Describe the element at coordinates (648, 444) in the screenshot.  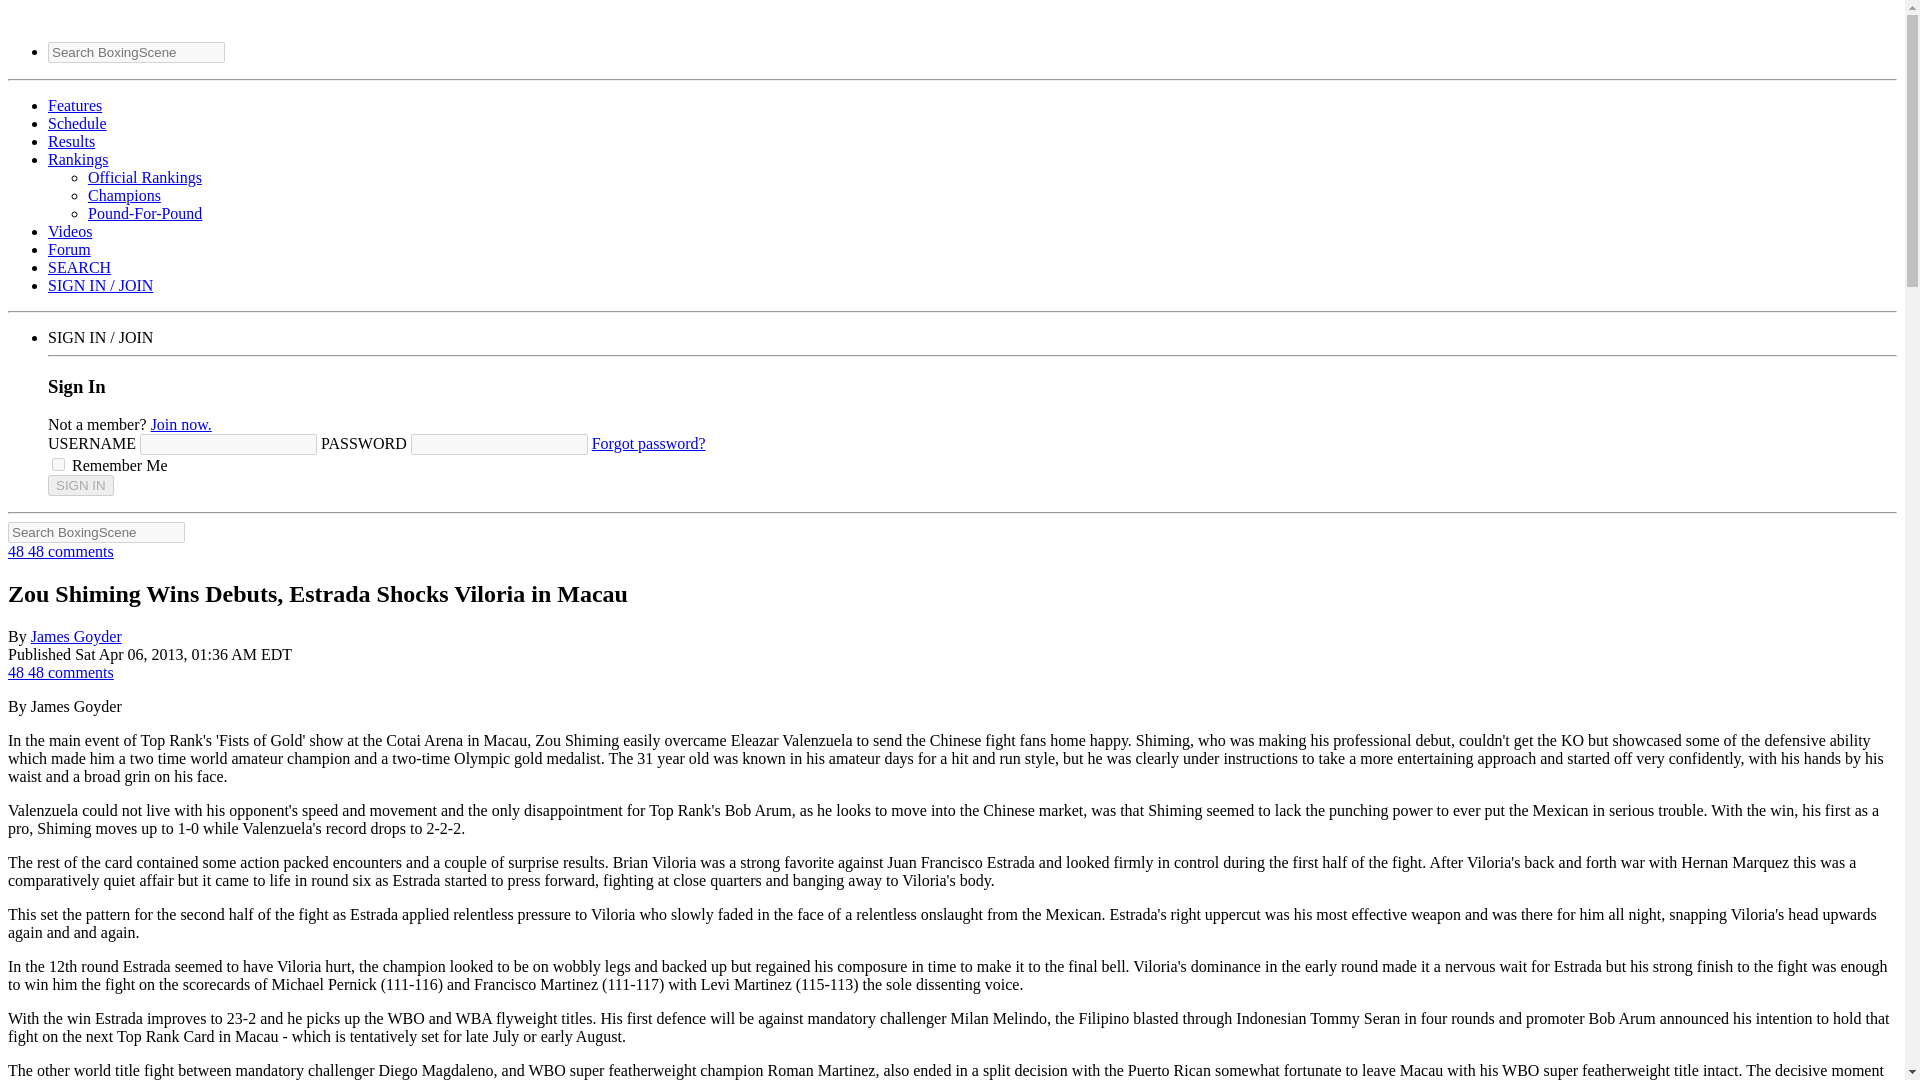
I see `Forgot password?` at that location.